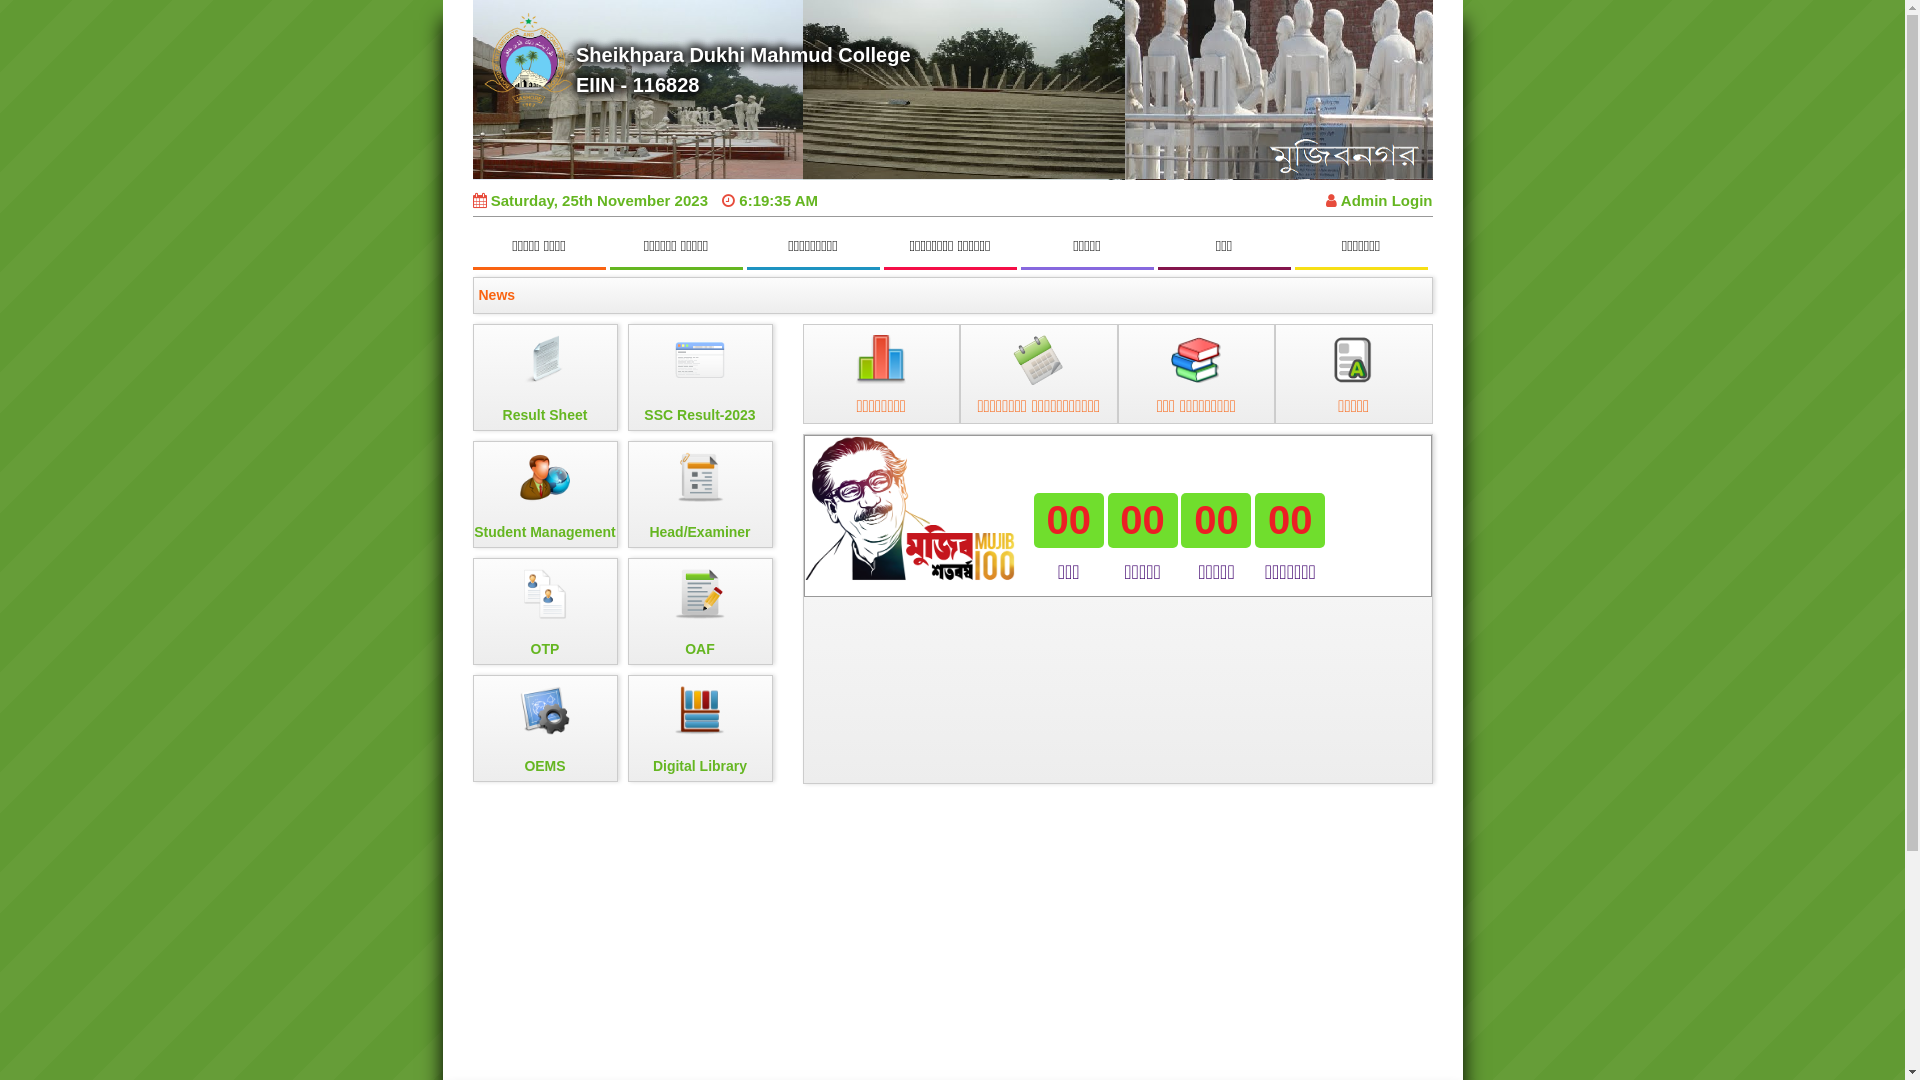 The height and width of the screenshot is (1080, 1920). Describe the element at coordinates (544, 494) in the screenshot. I see `Student Management` at that location.